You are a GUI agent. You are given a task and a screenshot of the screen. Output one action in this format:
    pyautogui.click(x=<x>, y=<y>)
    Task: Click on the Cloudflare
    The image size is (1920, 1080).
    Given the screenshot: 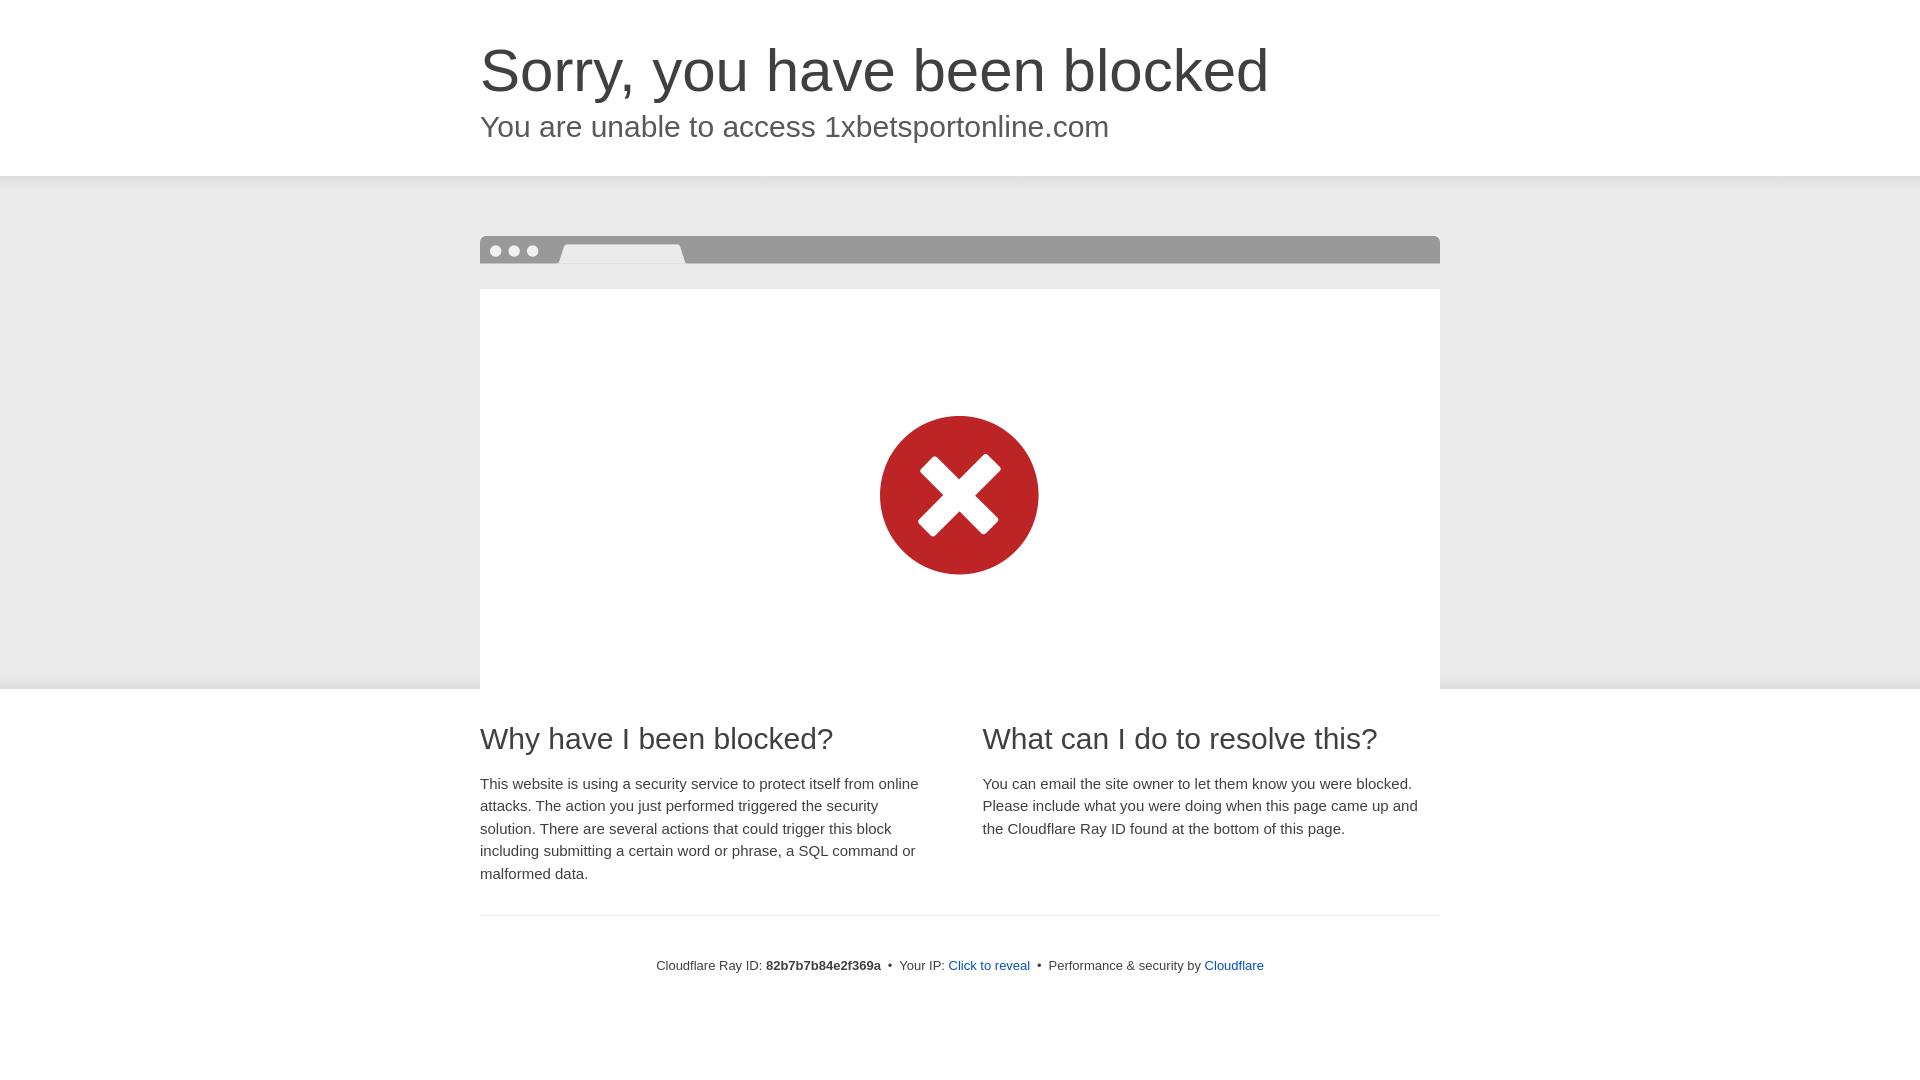 What is the action you would take?
    pyautogui.click(x=1234, y=966)
    